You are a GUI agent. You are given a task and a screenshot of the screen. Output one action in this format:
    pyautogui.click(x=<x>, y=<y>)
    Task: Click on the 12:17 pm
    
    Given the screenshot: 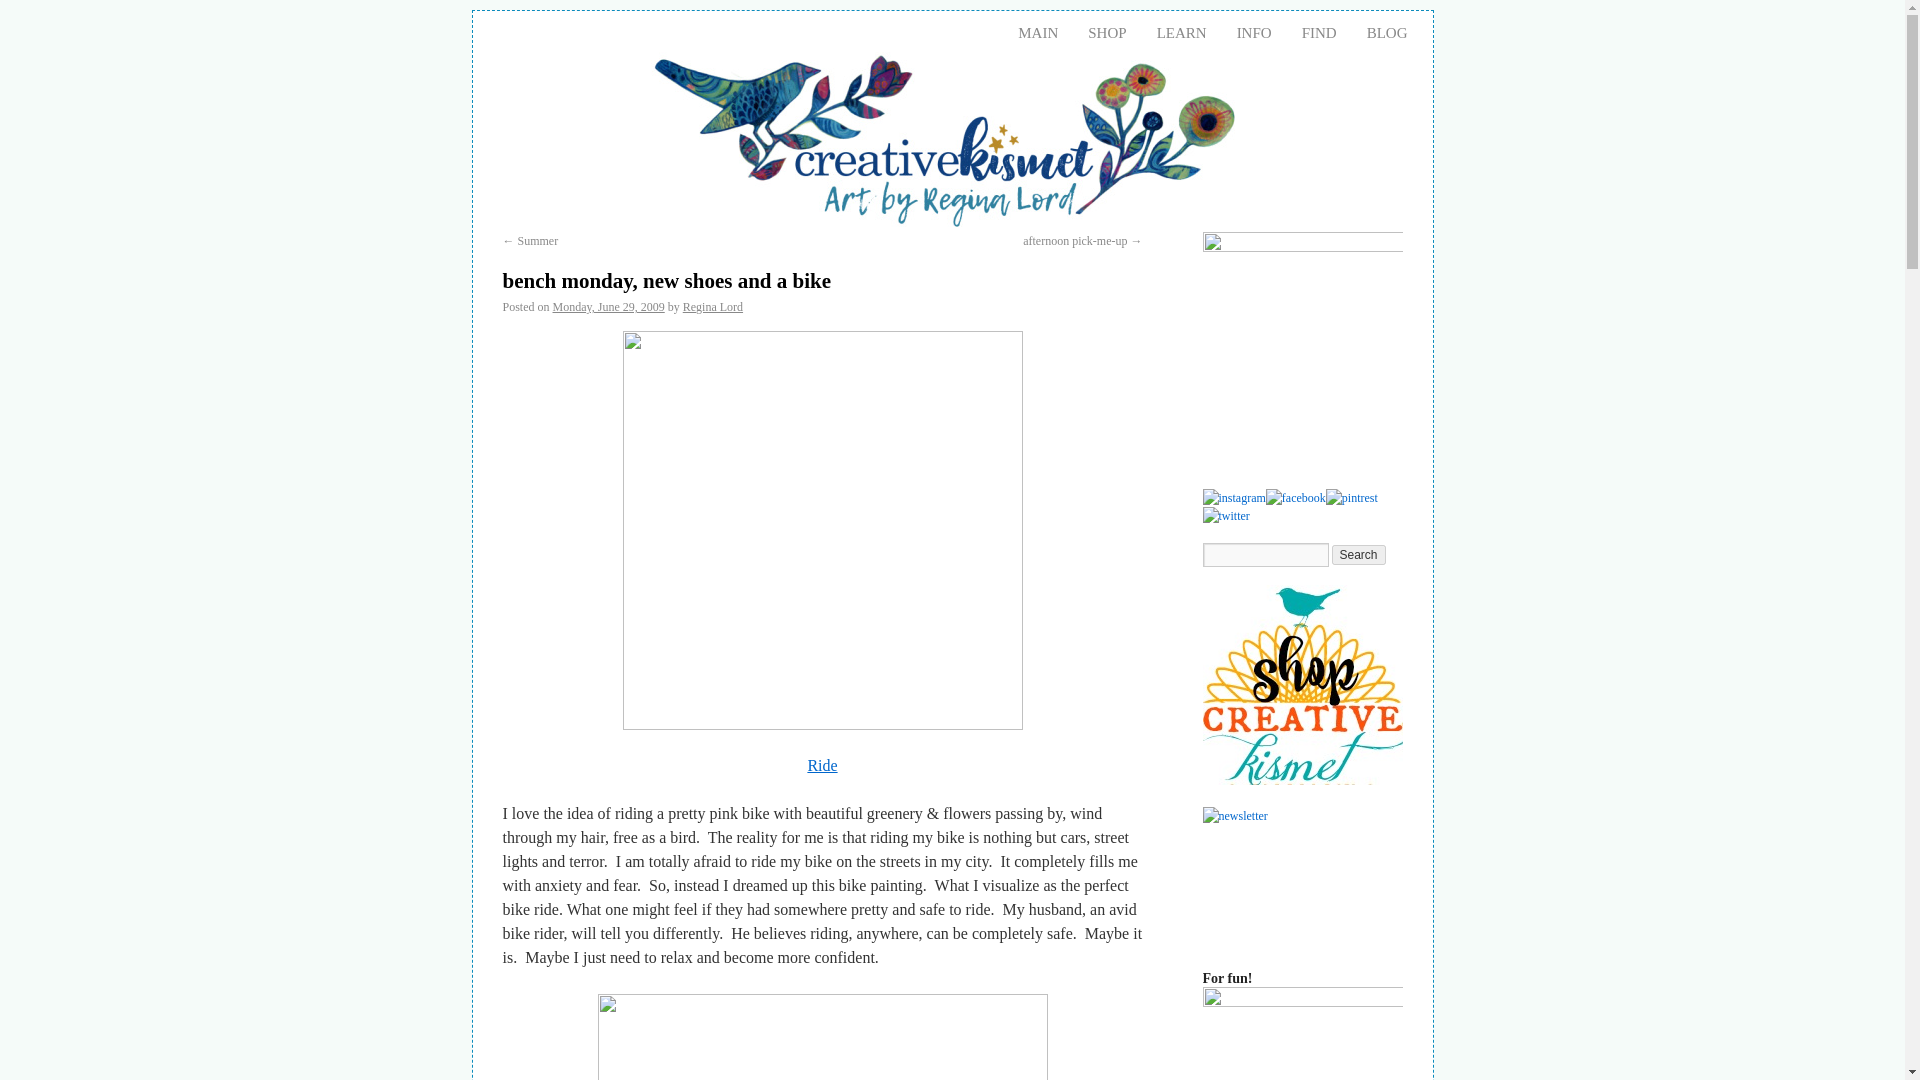 What is the action you would take?
    pyautogui.click(x=608, y=307)
    